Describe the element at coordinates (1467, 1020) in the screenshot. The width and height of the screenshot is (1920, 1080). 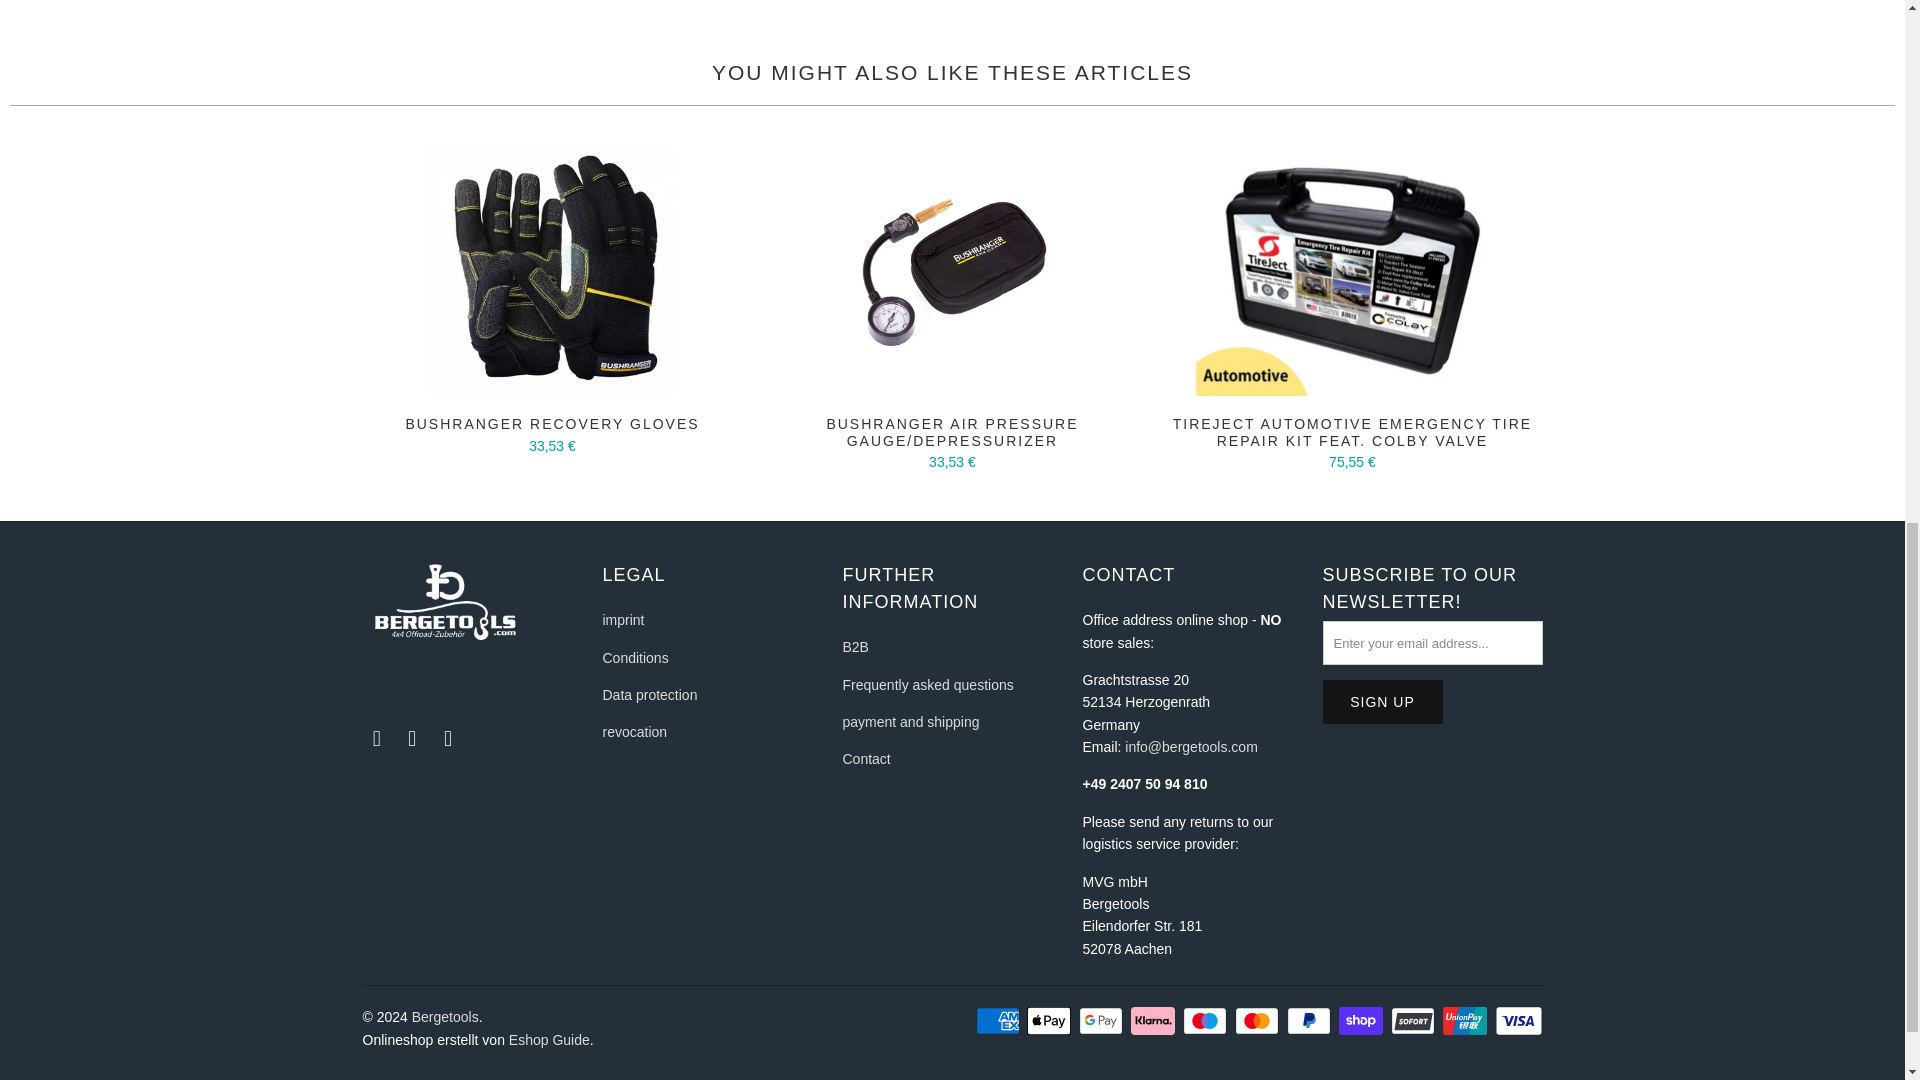
I see `Union Pay` at that location.